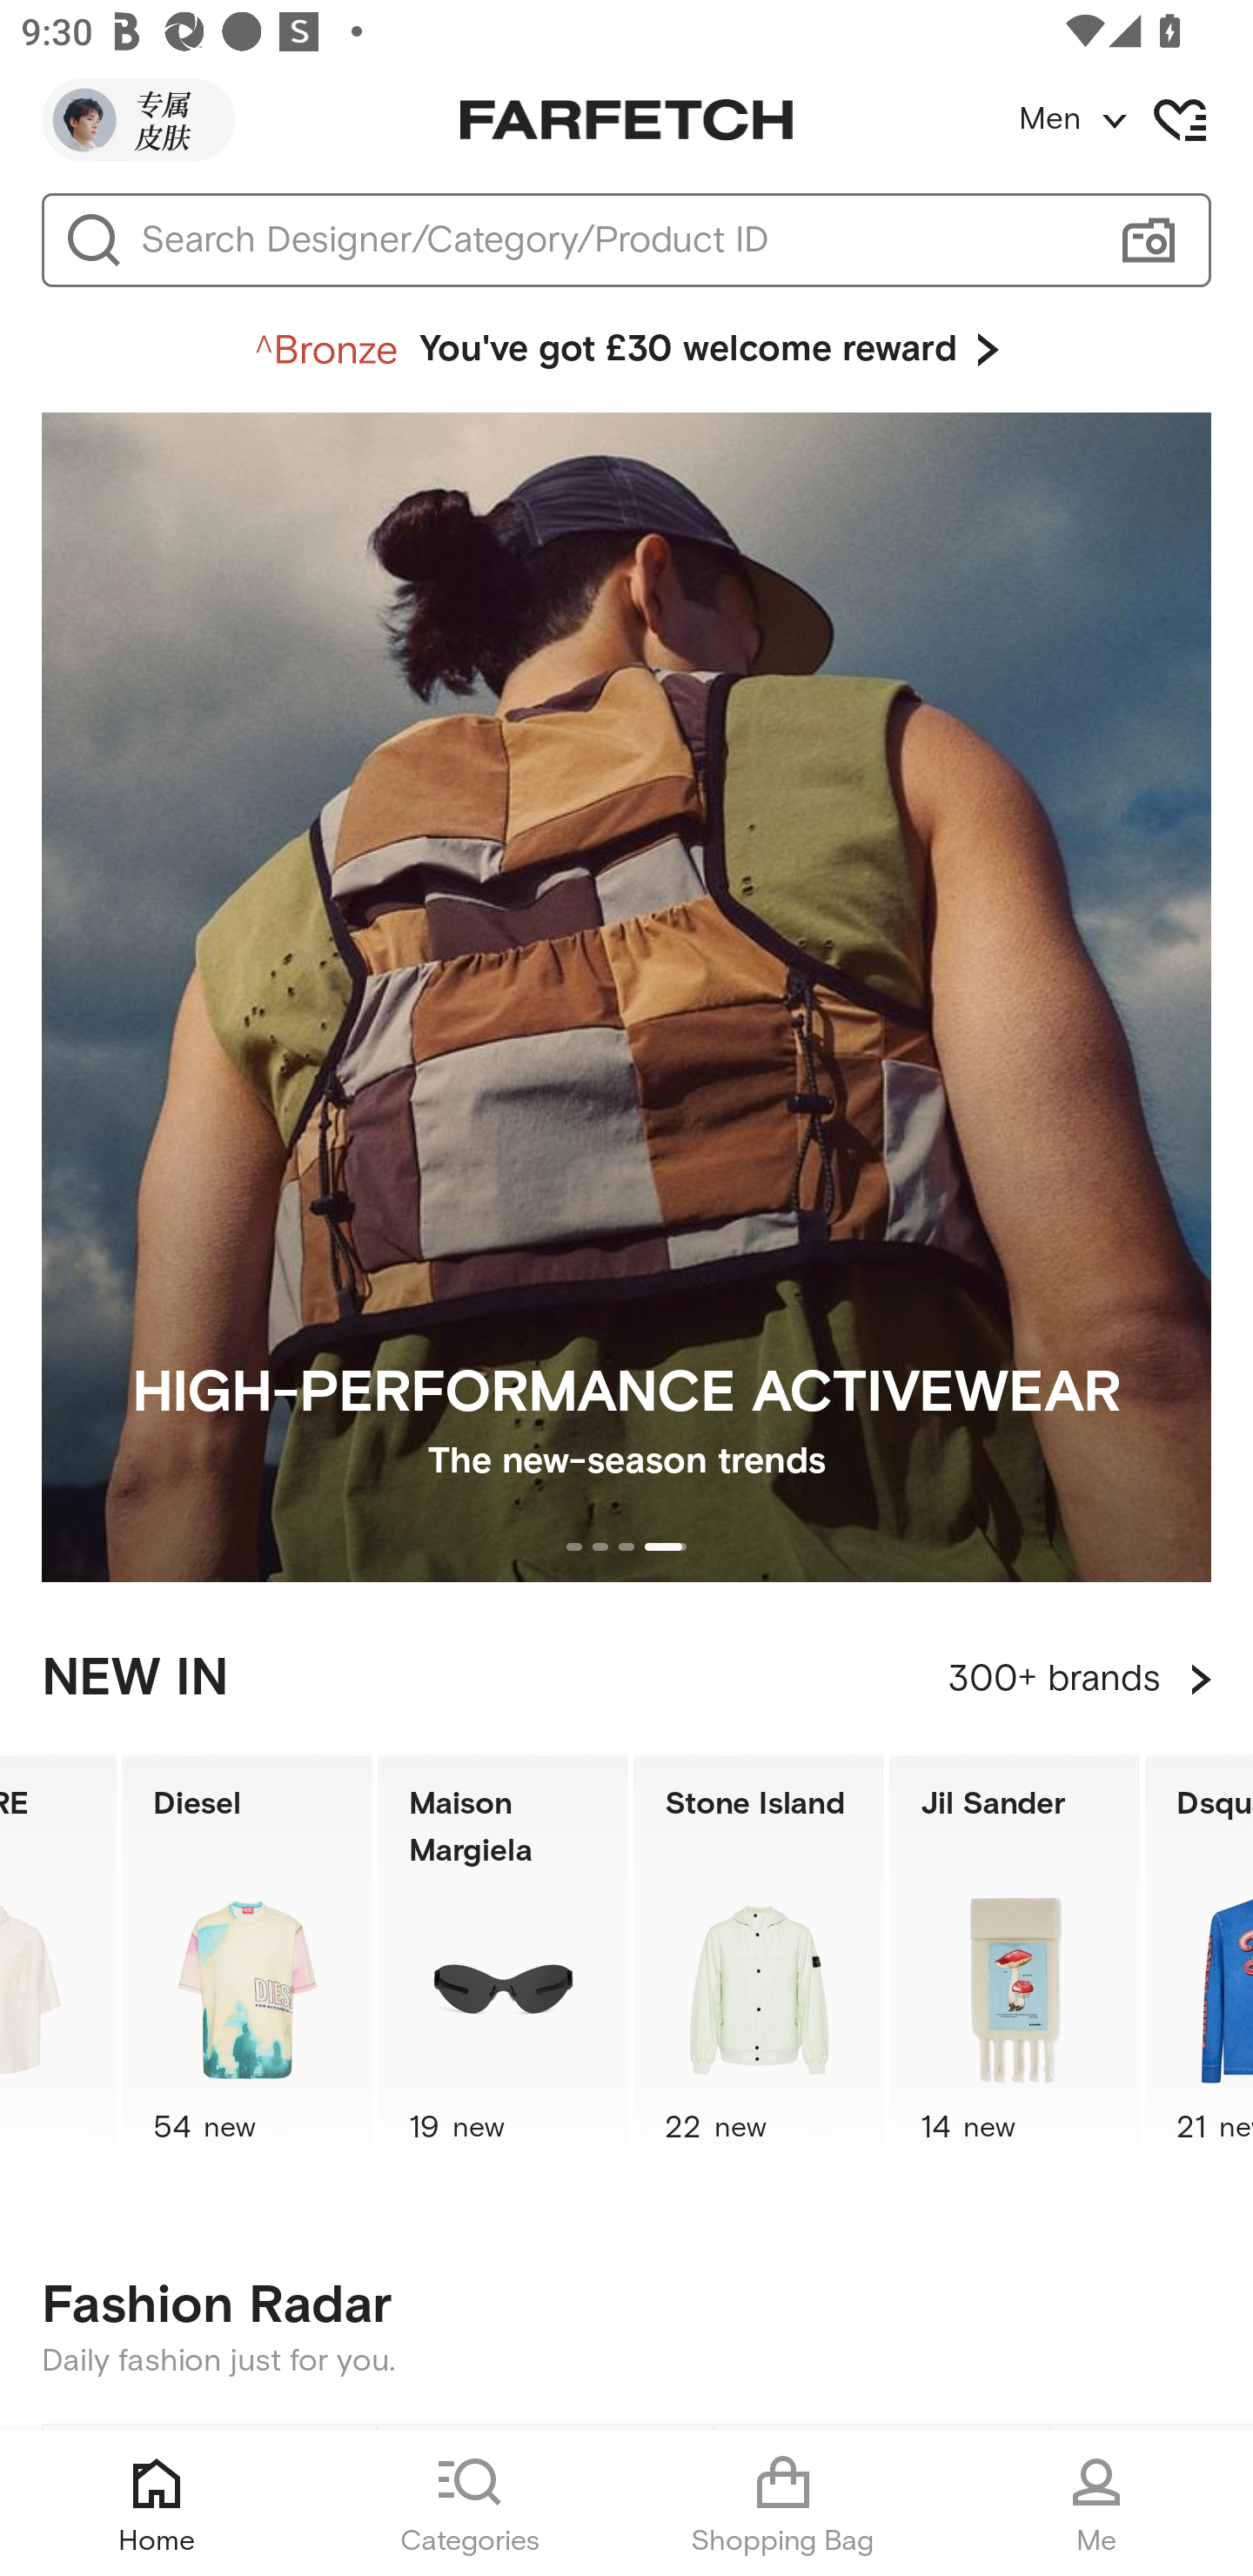 This screenshot has width=1253, height=2576. Describe the element at coordinates (1015, 1967) in the screenshot. I see `Jil Sander 14  new` at that location.